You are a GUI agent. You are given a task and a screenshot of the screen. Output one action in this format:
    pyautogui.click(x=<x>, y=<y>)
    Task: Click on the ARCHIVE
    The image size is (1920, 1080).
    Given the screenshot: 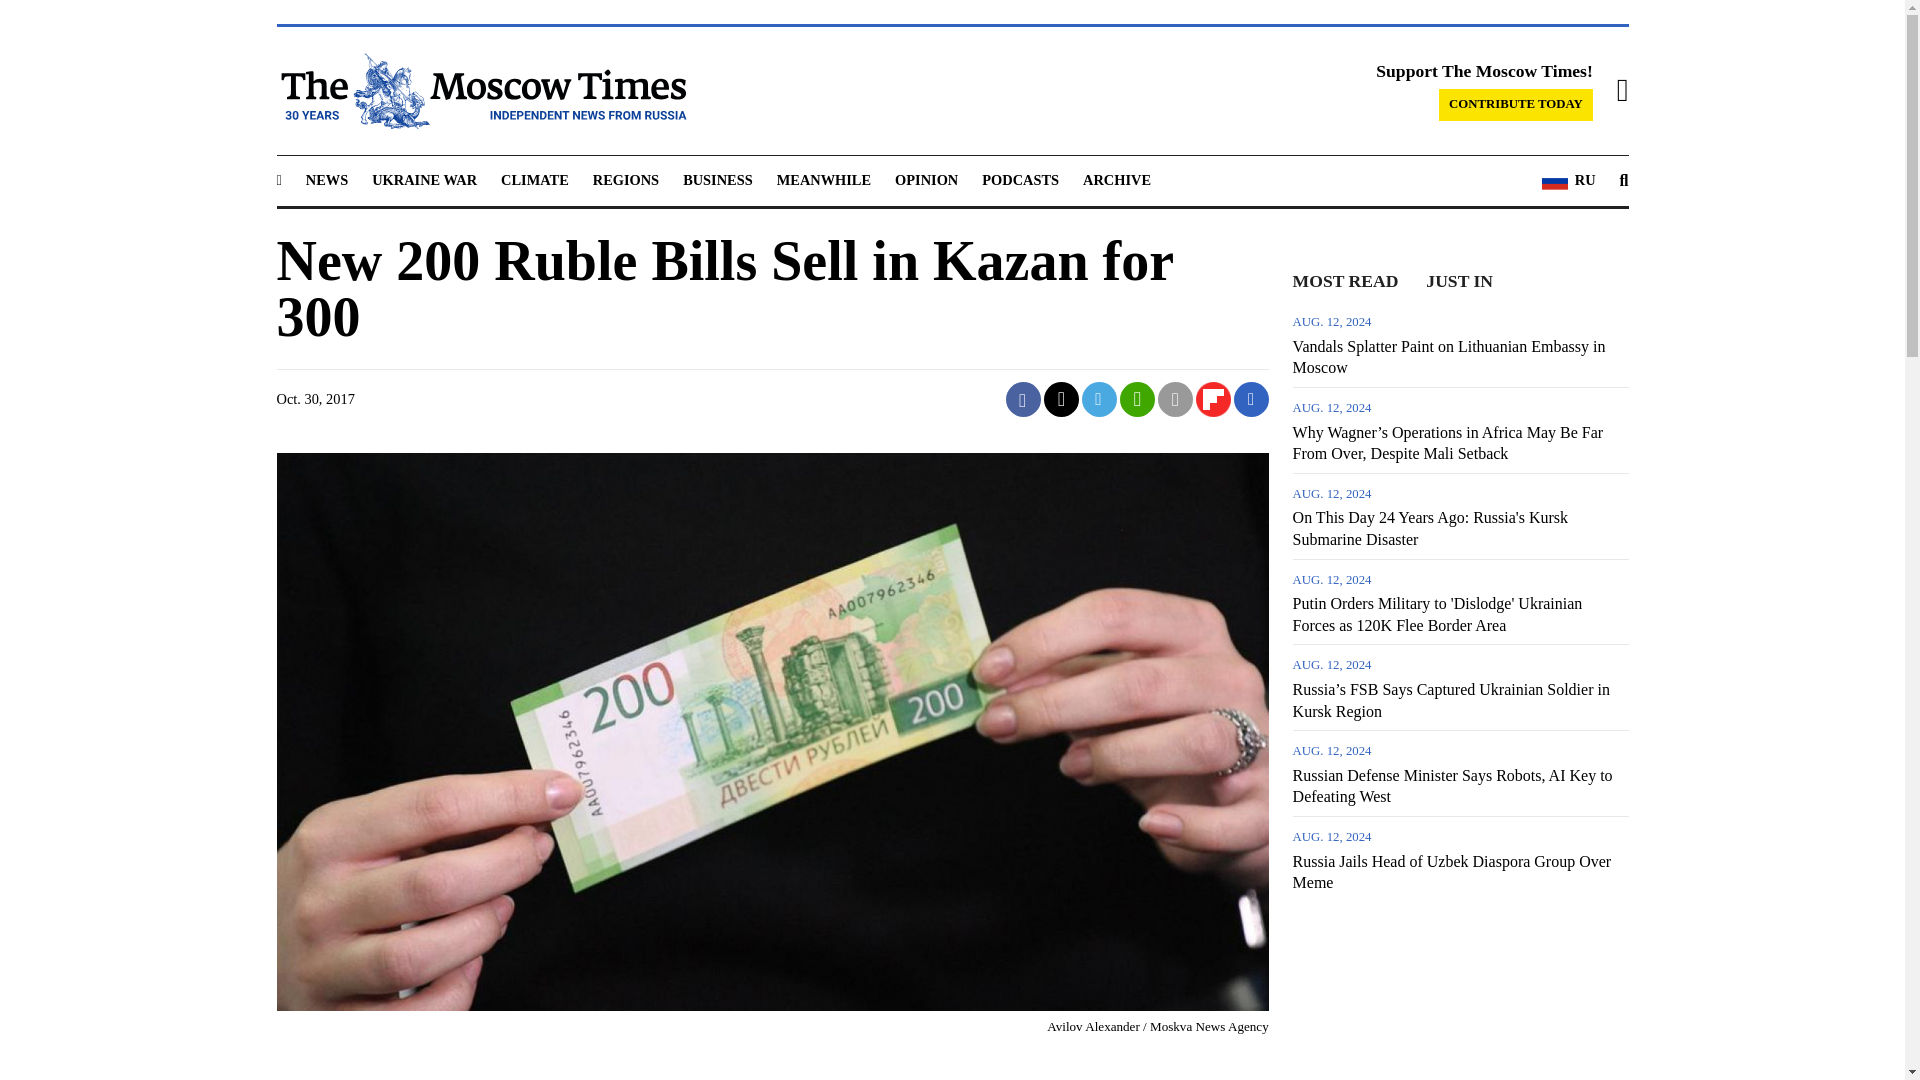 What is the action you would take?
    pyautogui.click(x=1116, y=179)
    